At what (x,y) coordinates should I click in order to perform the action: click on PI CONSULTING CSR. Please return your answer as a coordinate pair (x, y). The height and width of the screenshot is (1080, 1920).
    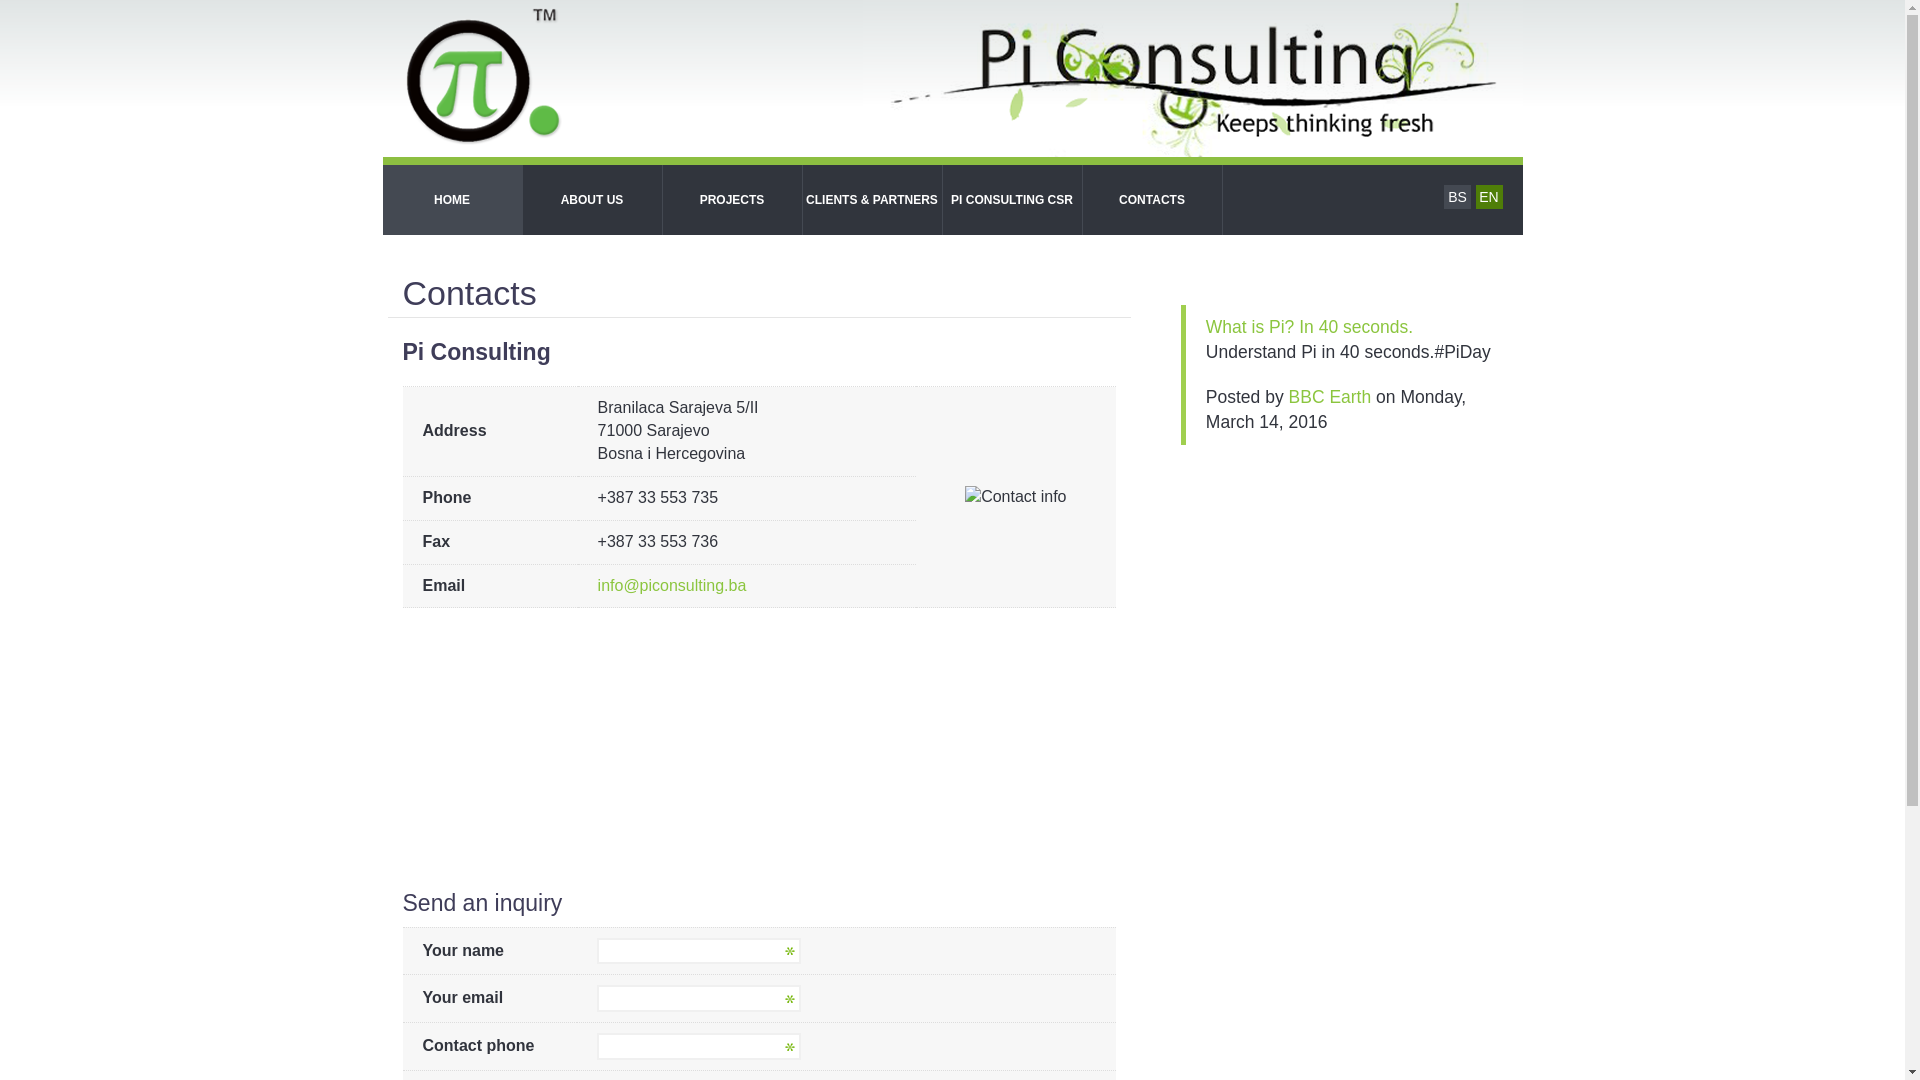
    Looking at the image, I should click on (1012, 200).